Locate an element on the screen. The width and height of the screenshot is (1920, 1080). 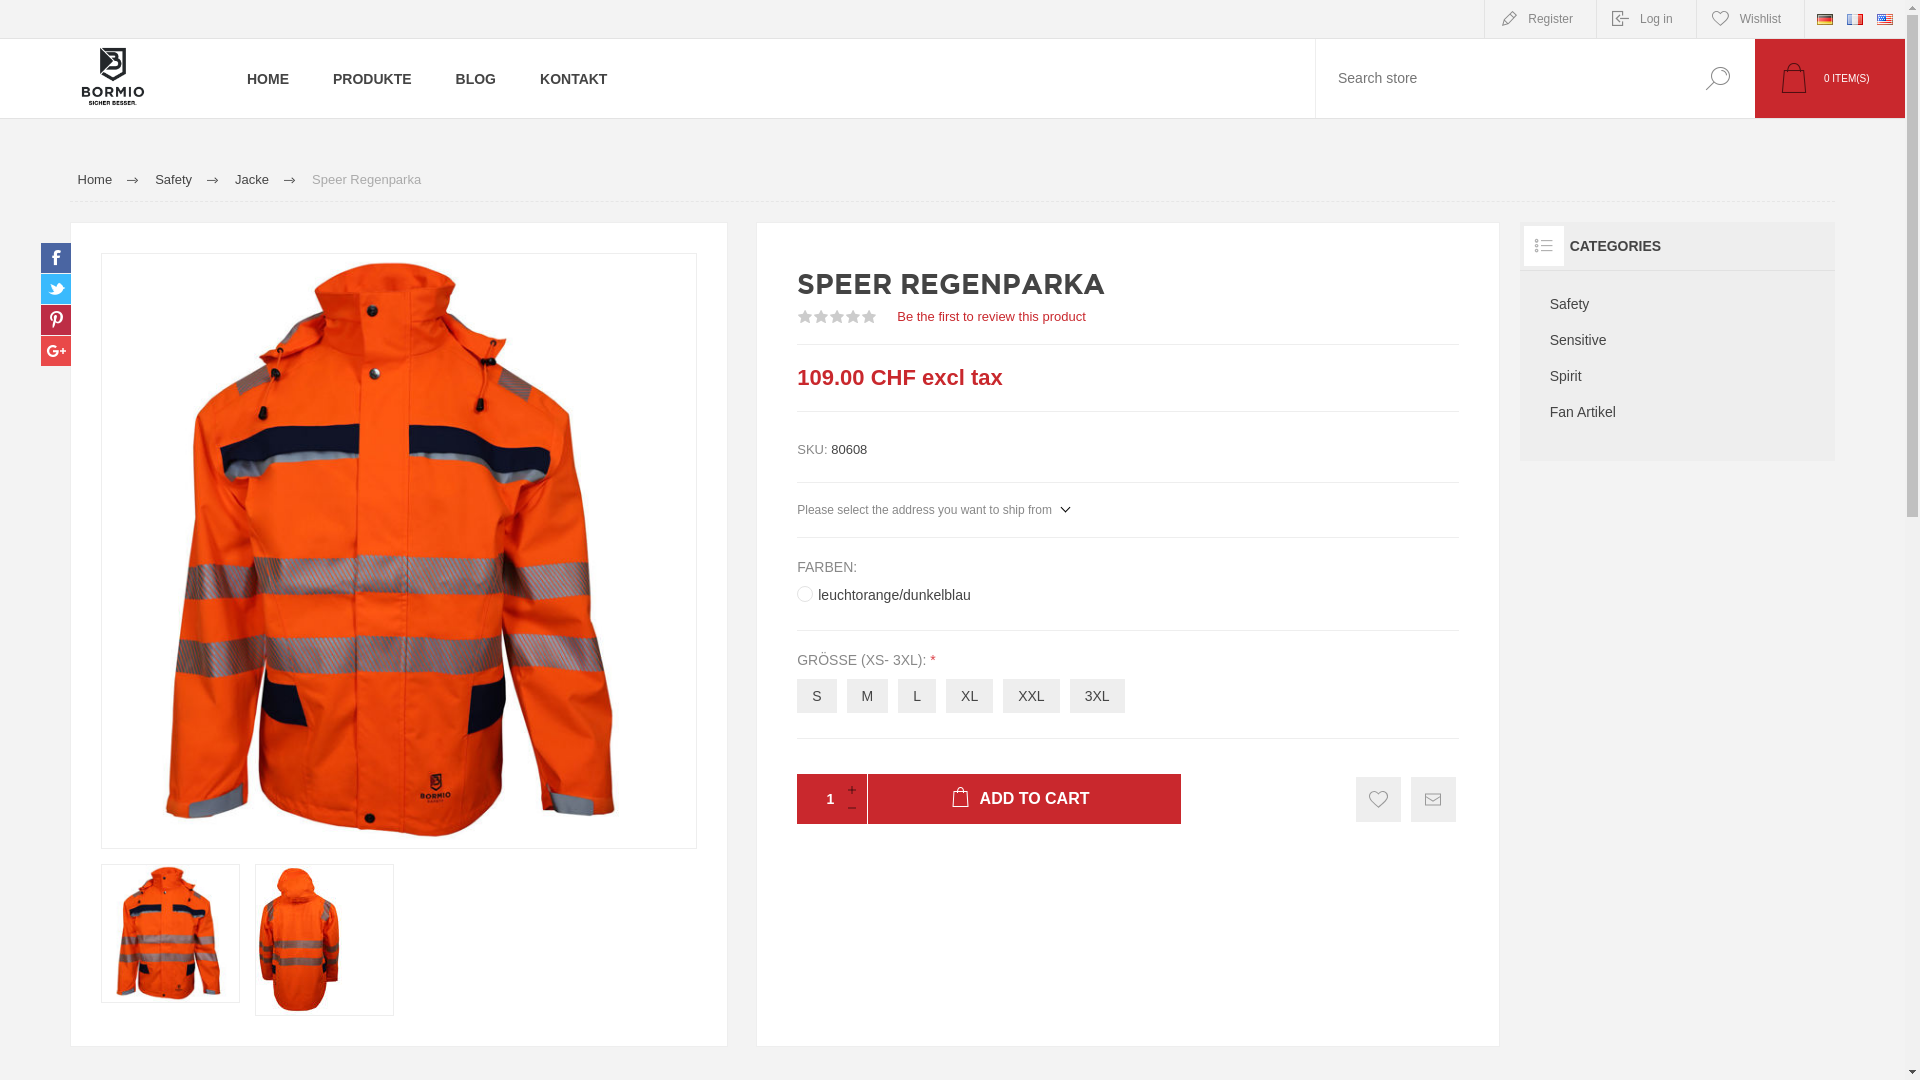
sevenspikes.themes.pacific.common.sharefacebook is located at coordinates (56, 258).